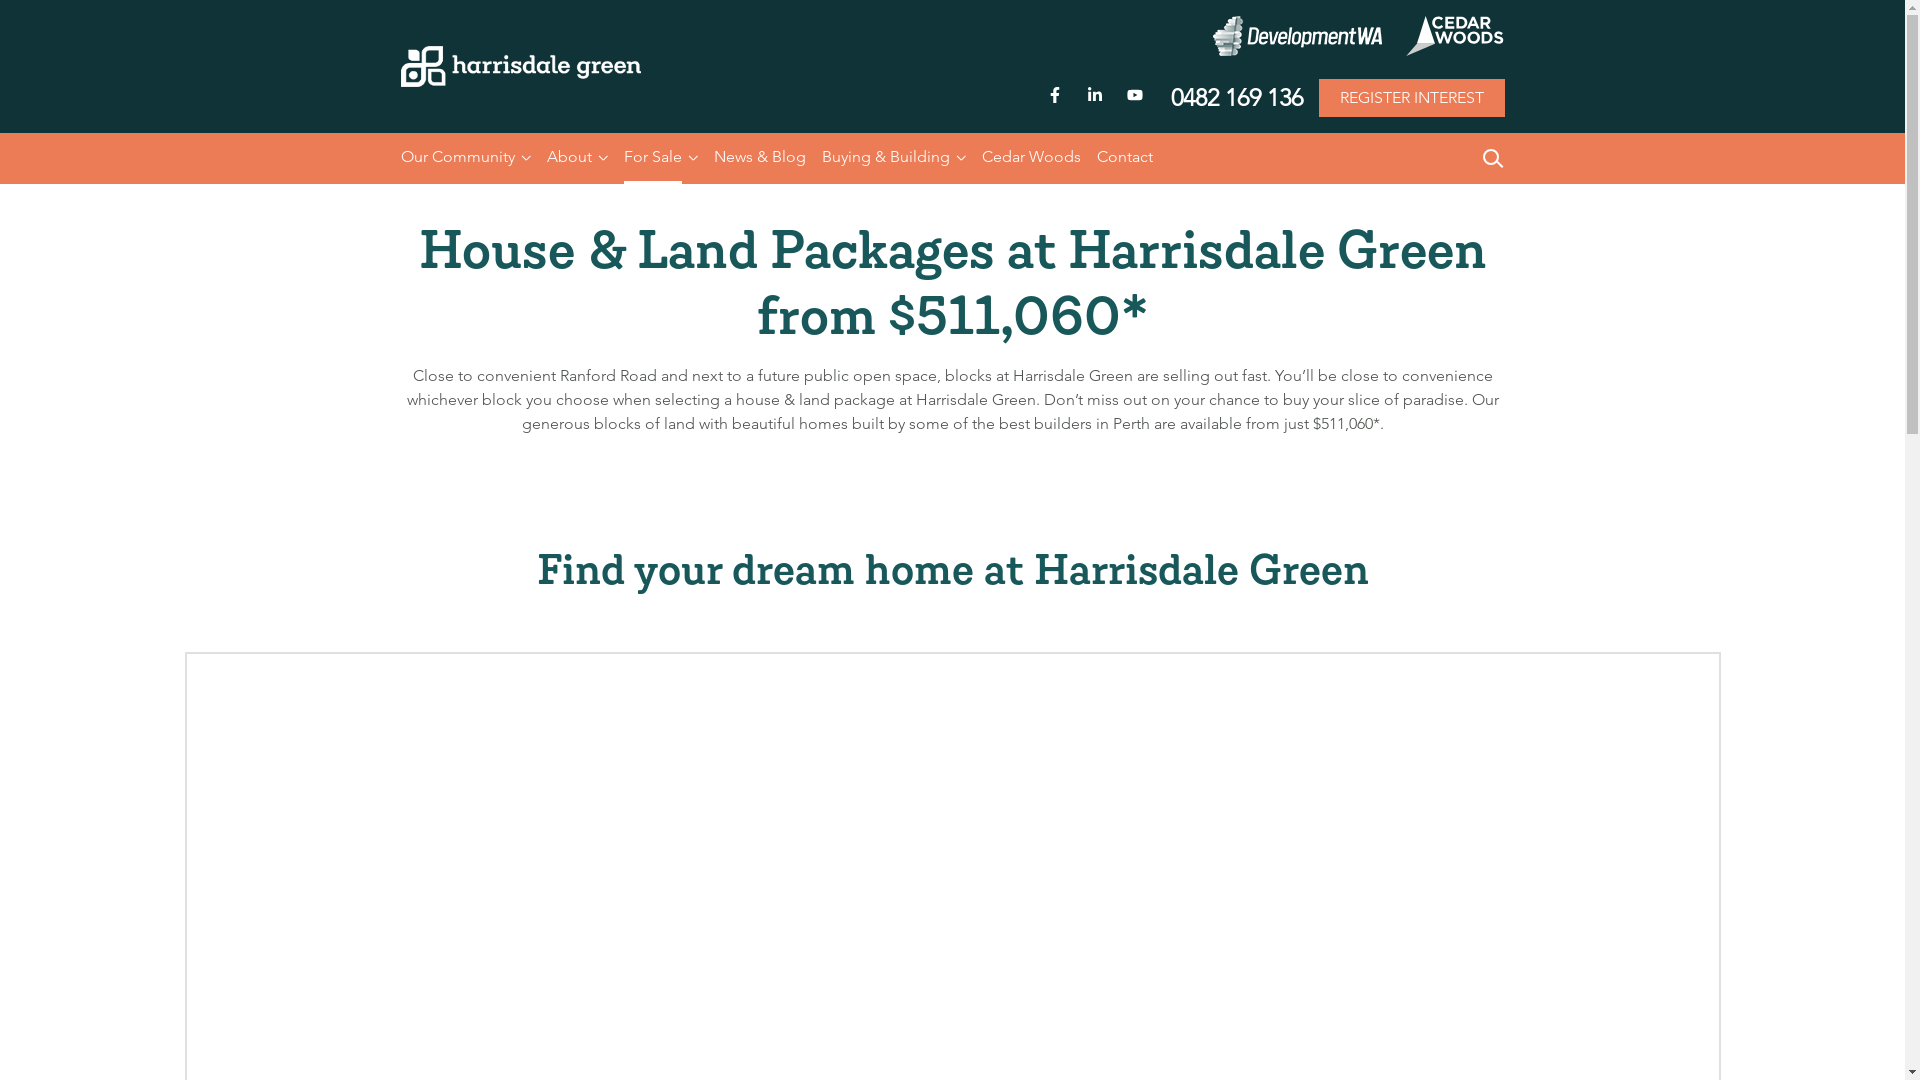 This screenshot has width=1920, height=1080. I want to click on Buying & Building, so click(886, 158).